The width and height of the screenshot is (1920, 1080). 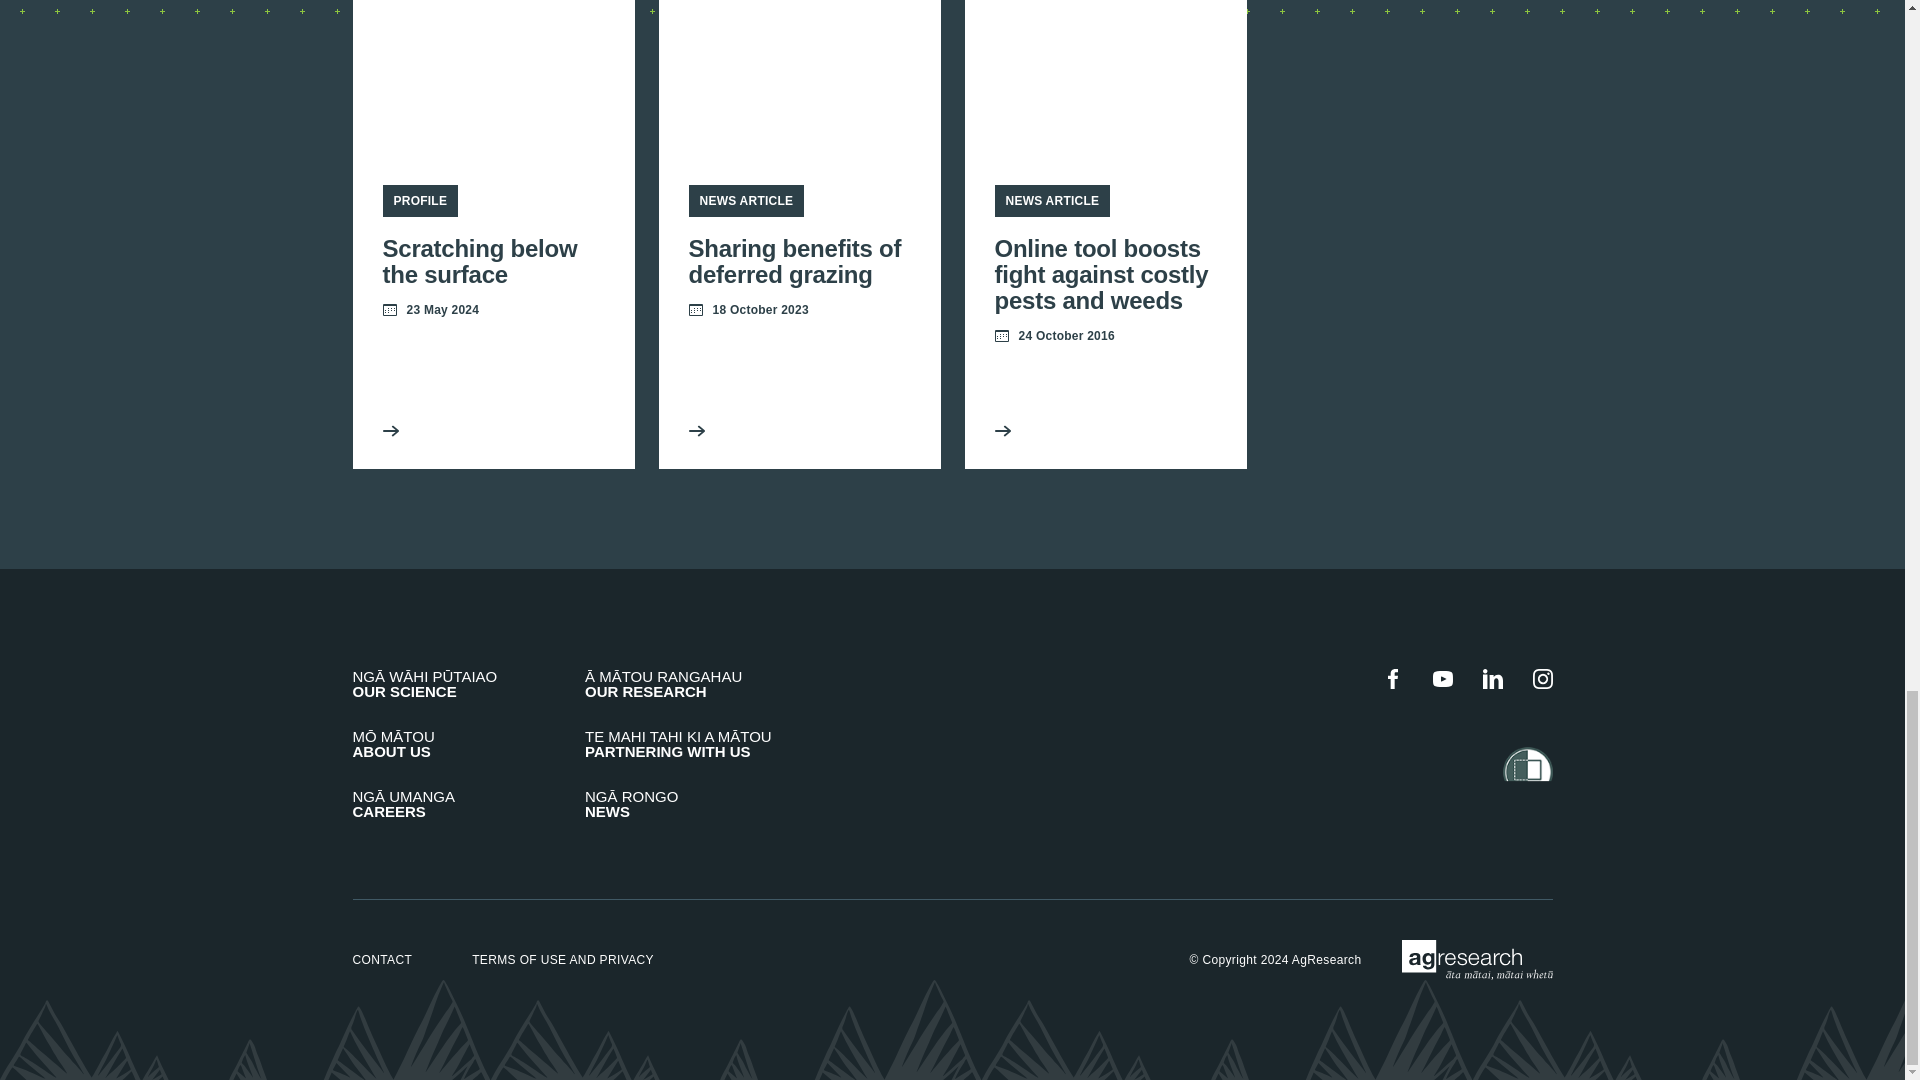 What do you see at coordinates (1442, 678) in the screenshot?
I see `AgResearch on YouTube` at bounding box center [1442, 678].